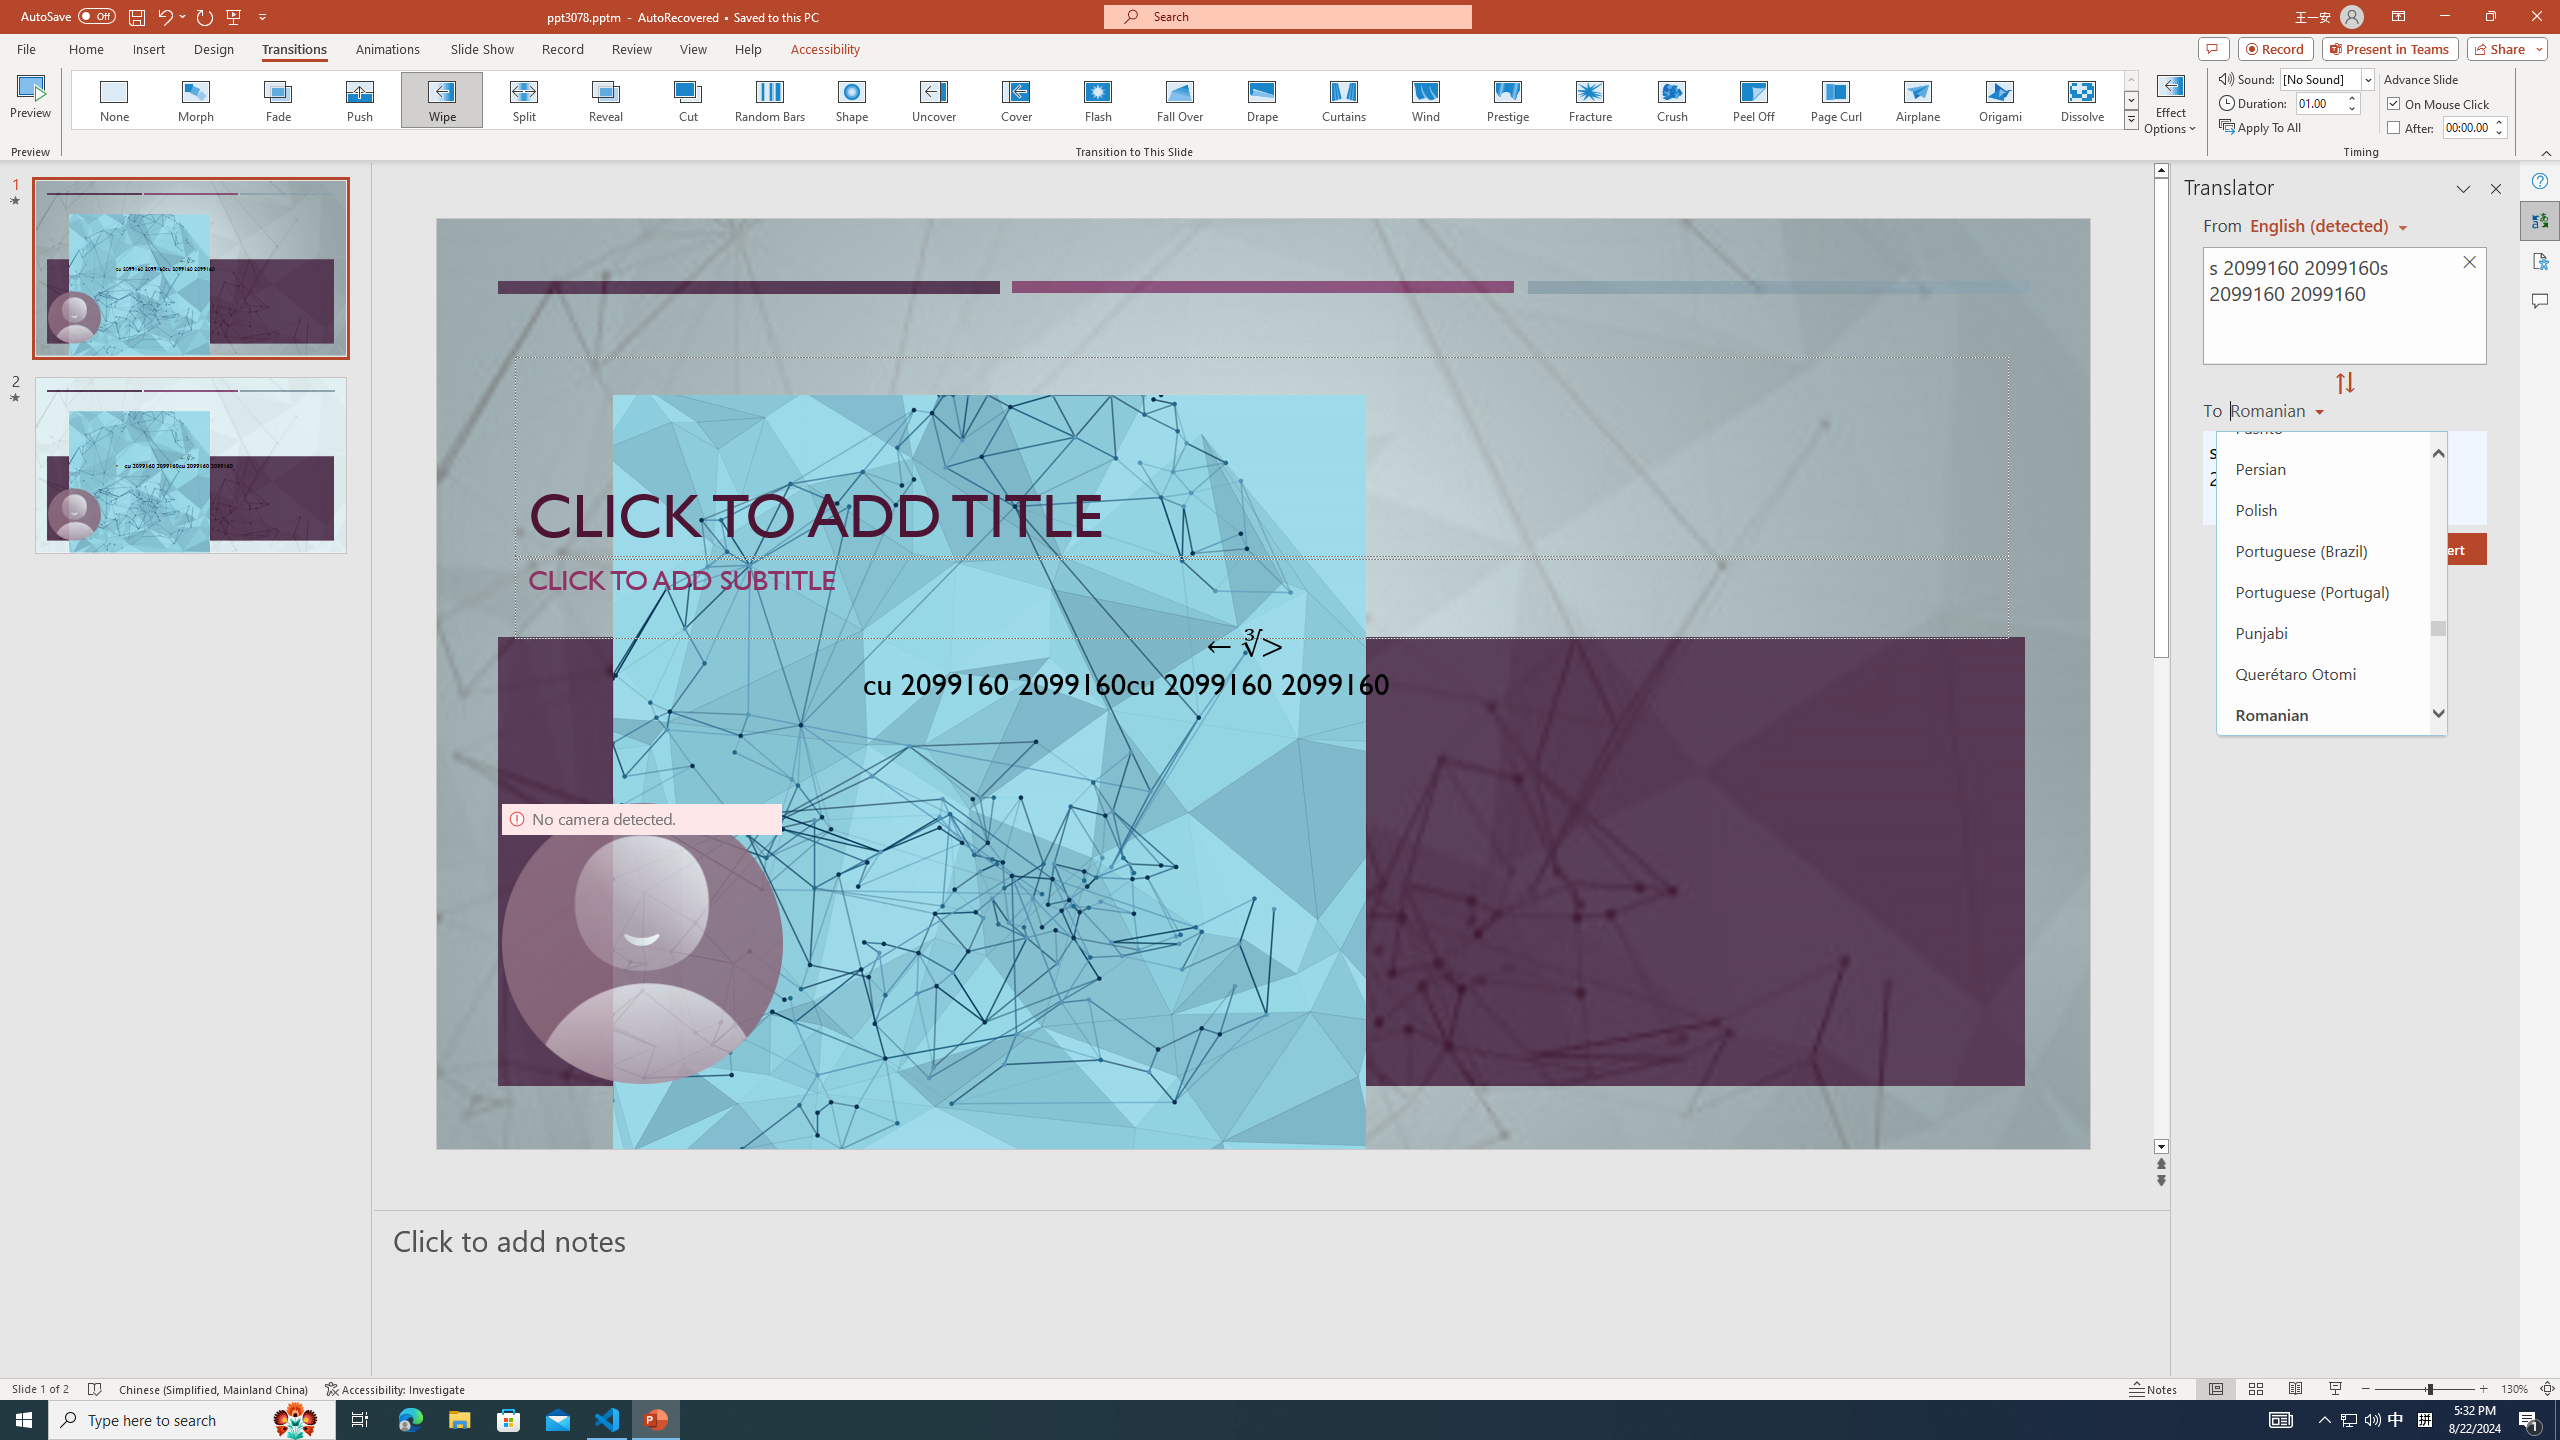 This screenshot has width=2560, height=1440. I want to click on Terminal actions, so click(1848, 938).